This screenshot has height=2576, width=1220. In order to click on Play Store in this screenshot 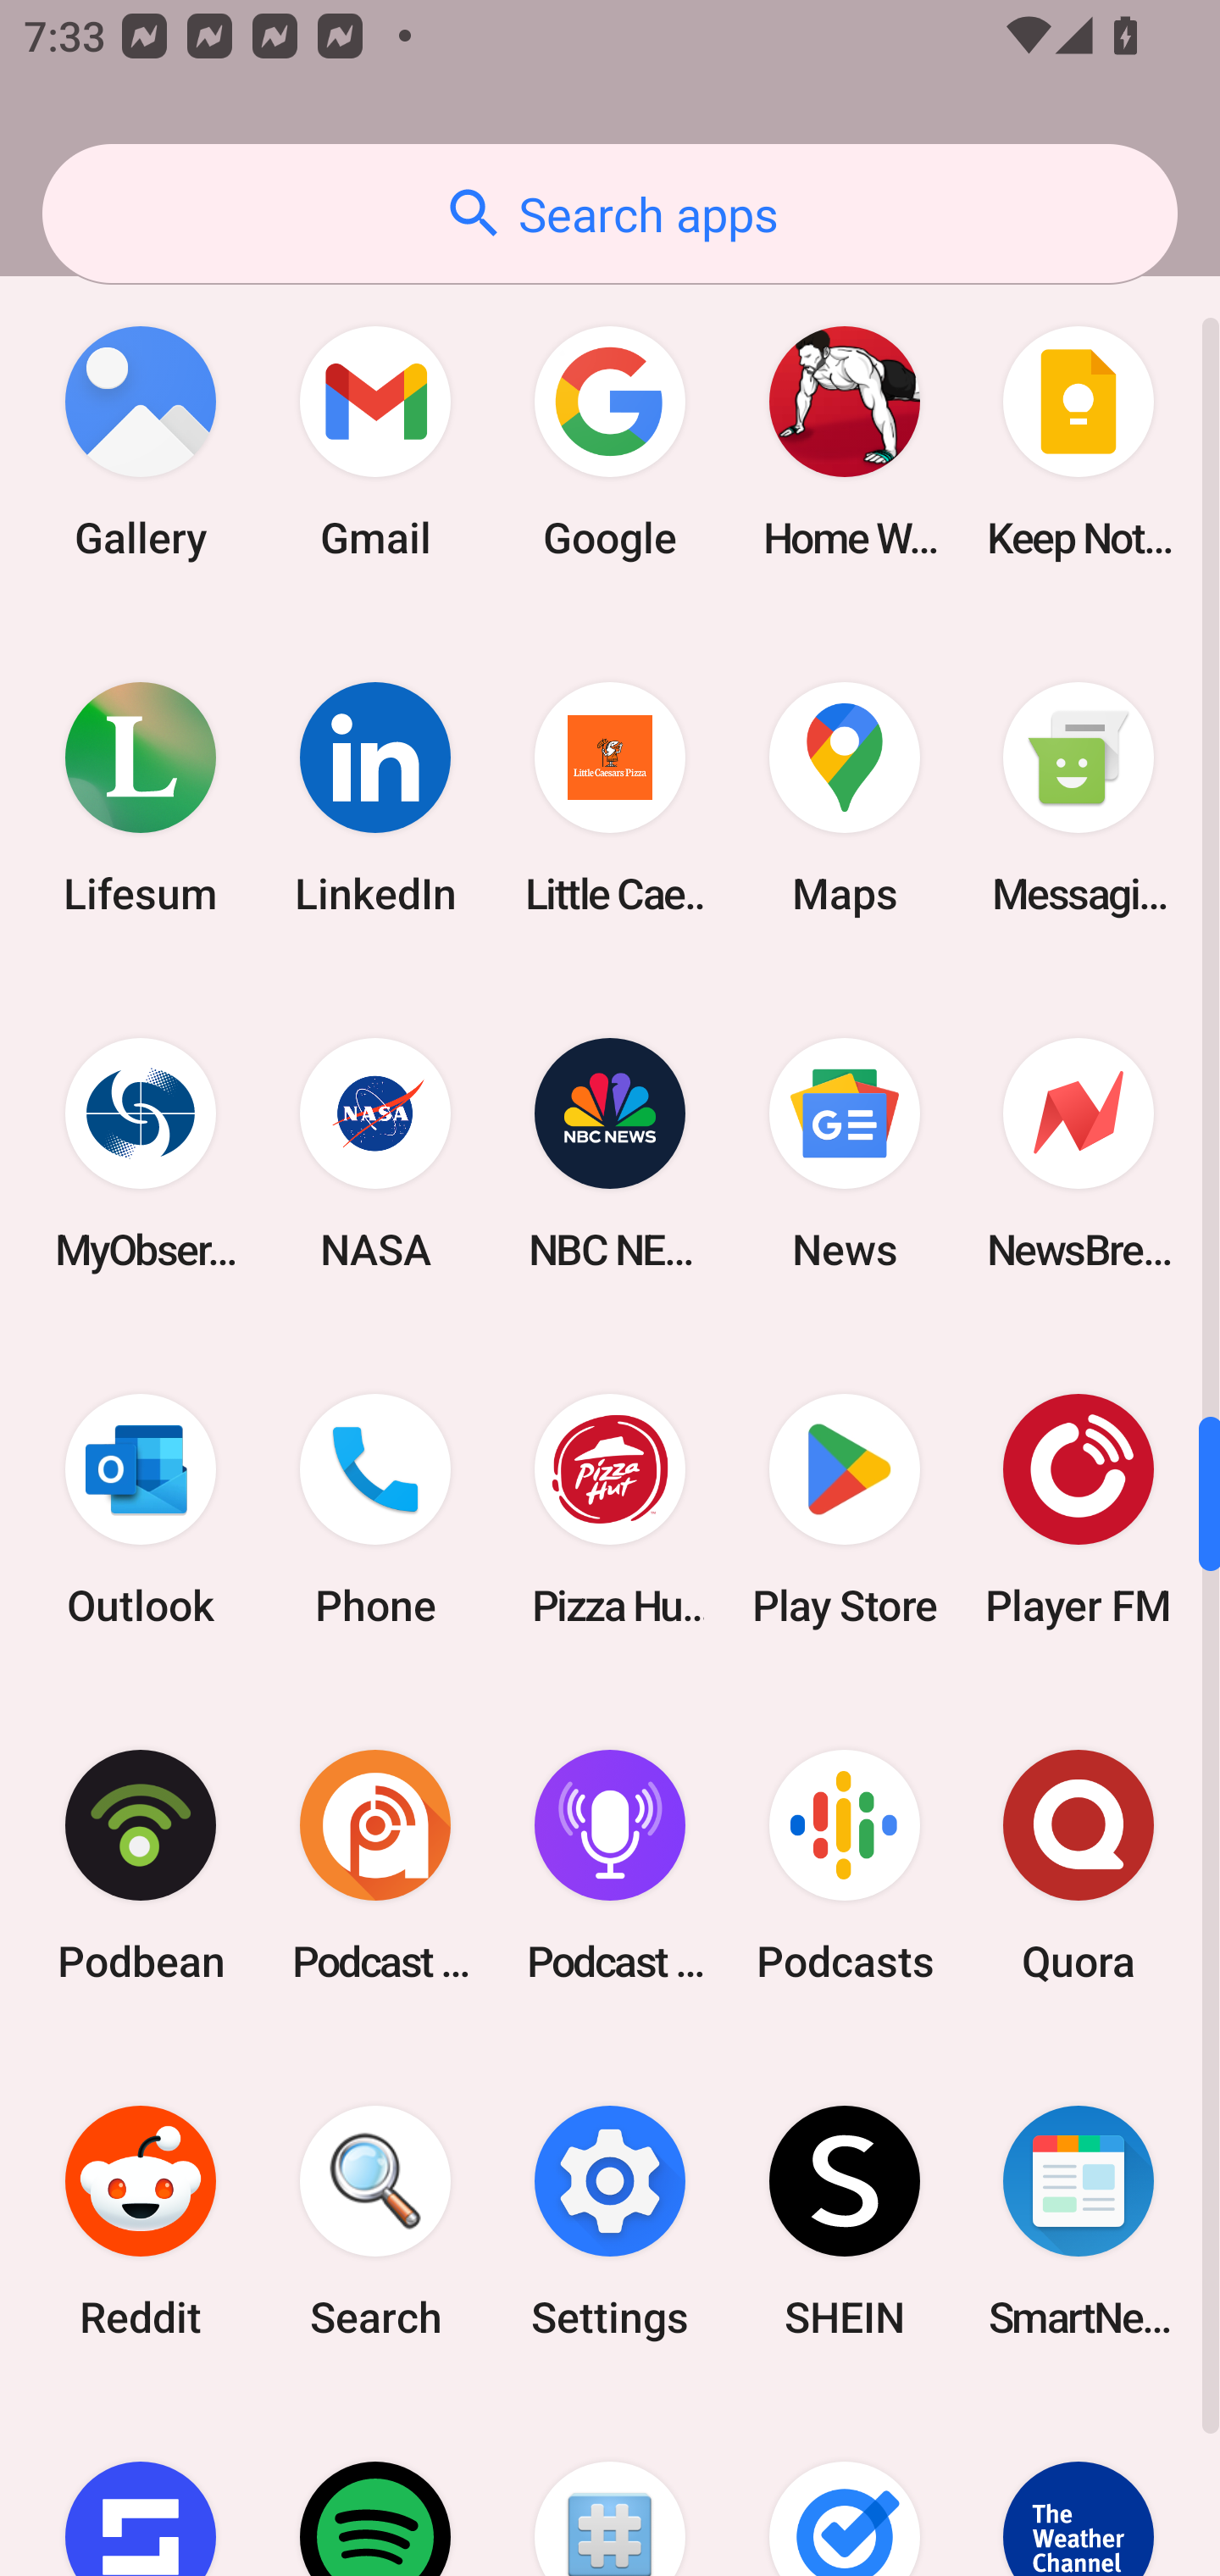, I will do `click(844, 1509)`.